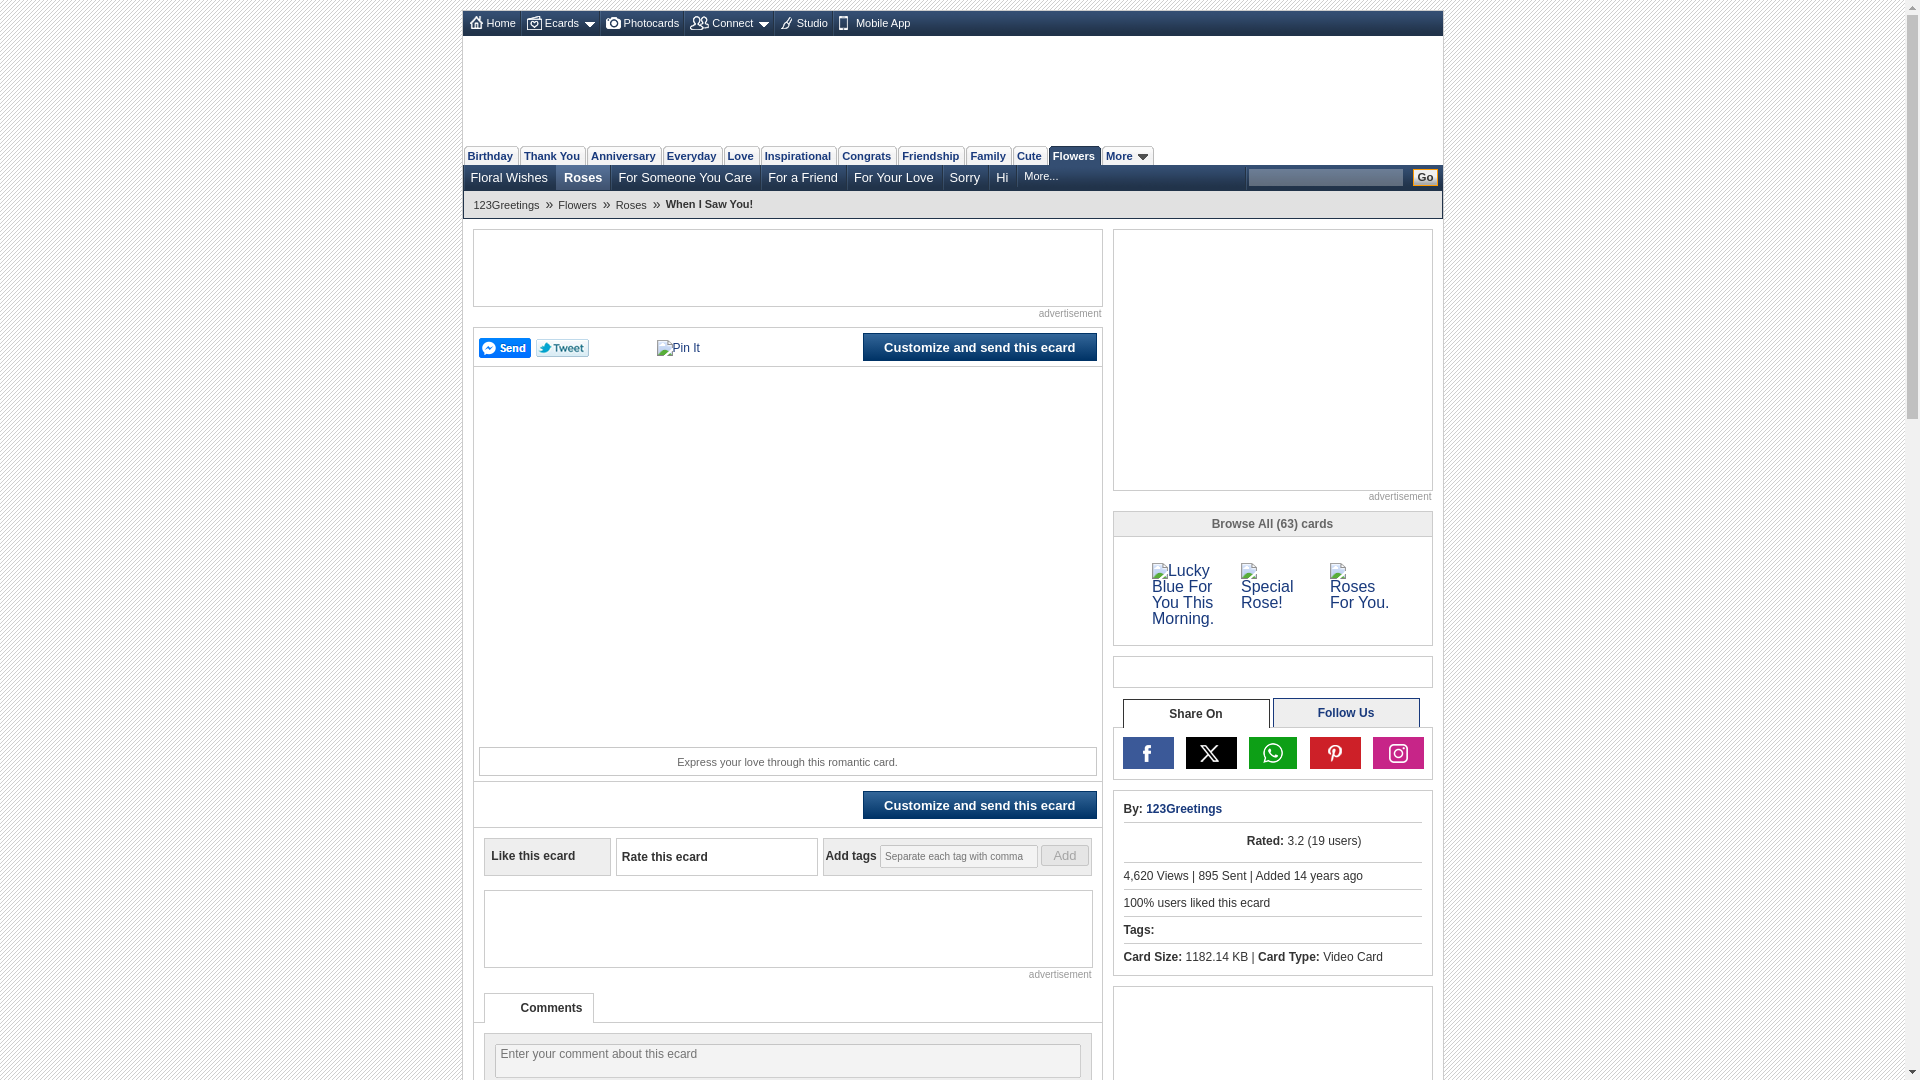 Image resolution: width=1920 pixels, height=1080 pixels. I want to click on Inspirational, so click(798, 155).